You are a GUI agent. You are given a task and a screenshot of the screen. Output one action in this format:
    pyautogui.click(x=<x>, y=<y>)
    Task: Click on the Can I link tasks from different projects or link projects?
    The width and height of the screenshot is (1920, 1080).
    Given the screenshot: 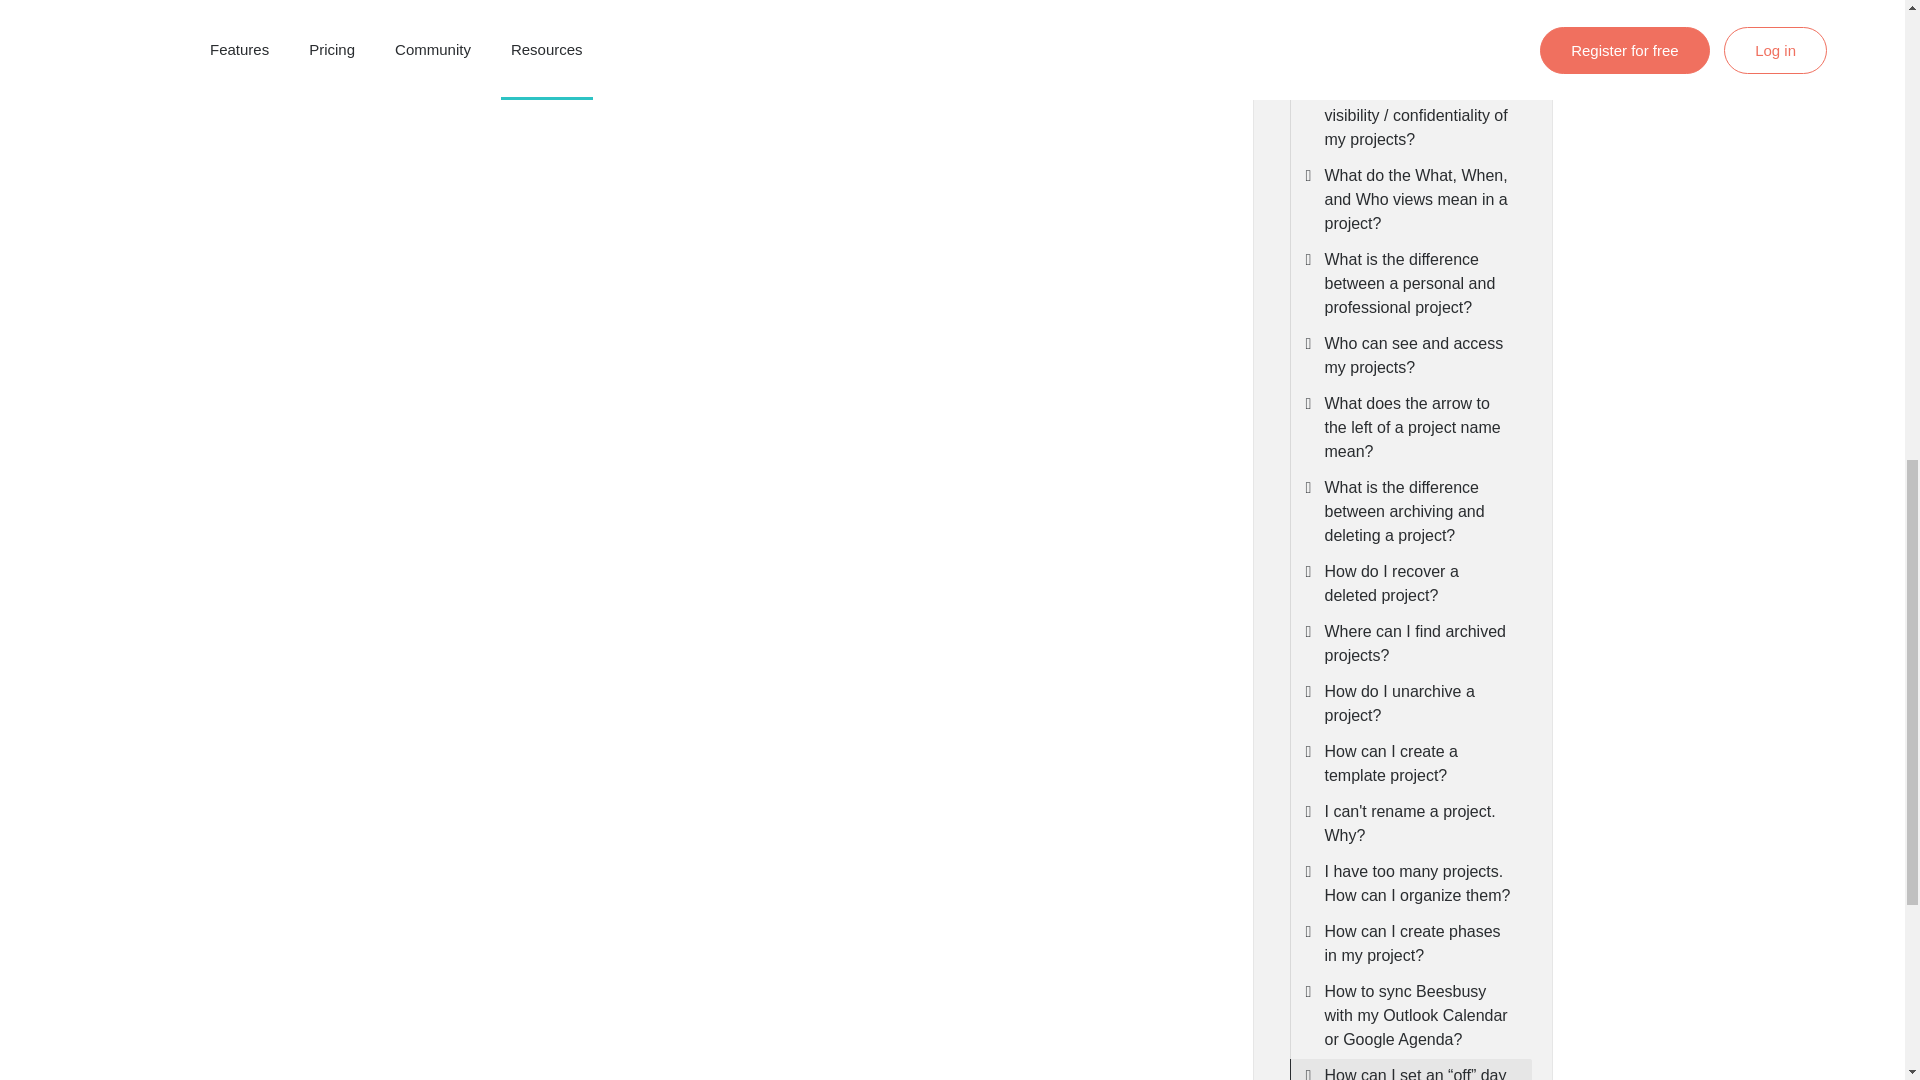 What is the action you would take?
    pyautogui.click(x=1418, y=34)
    